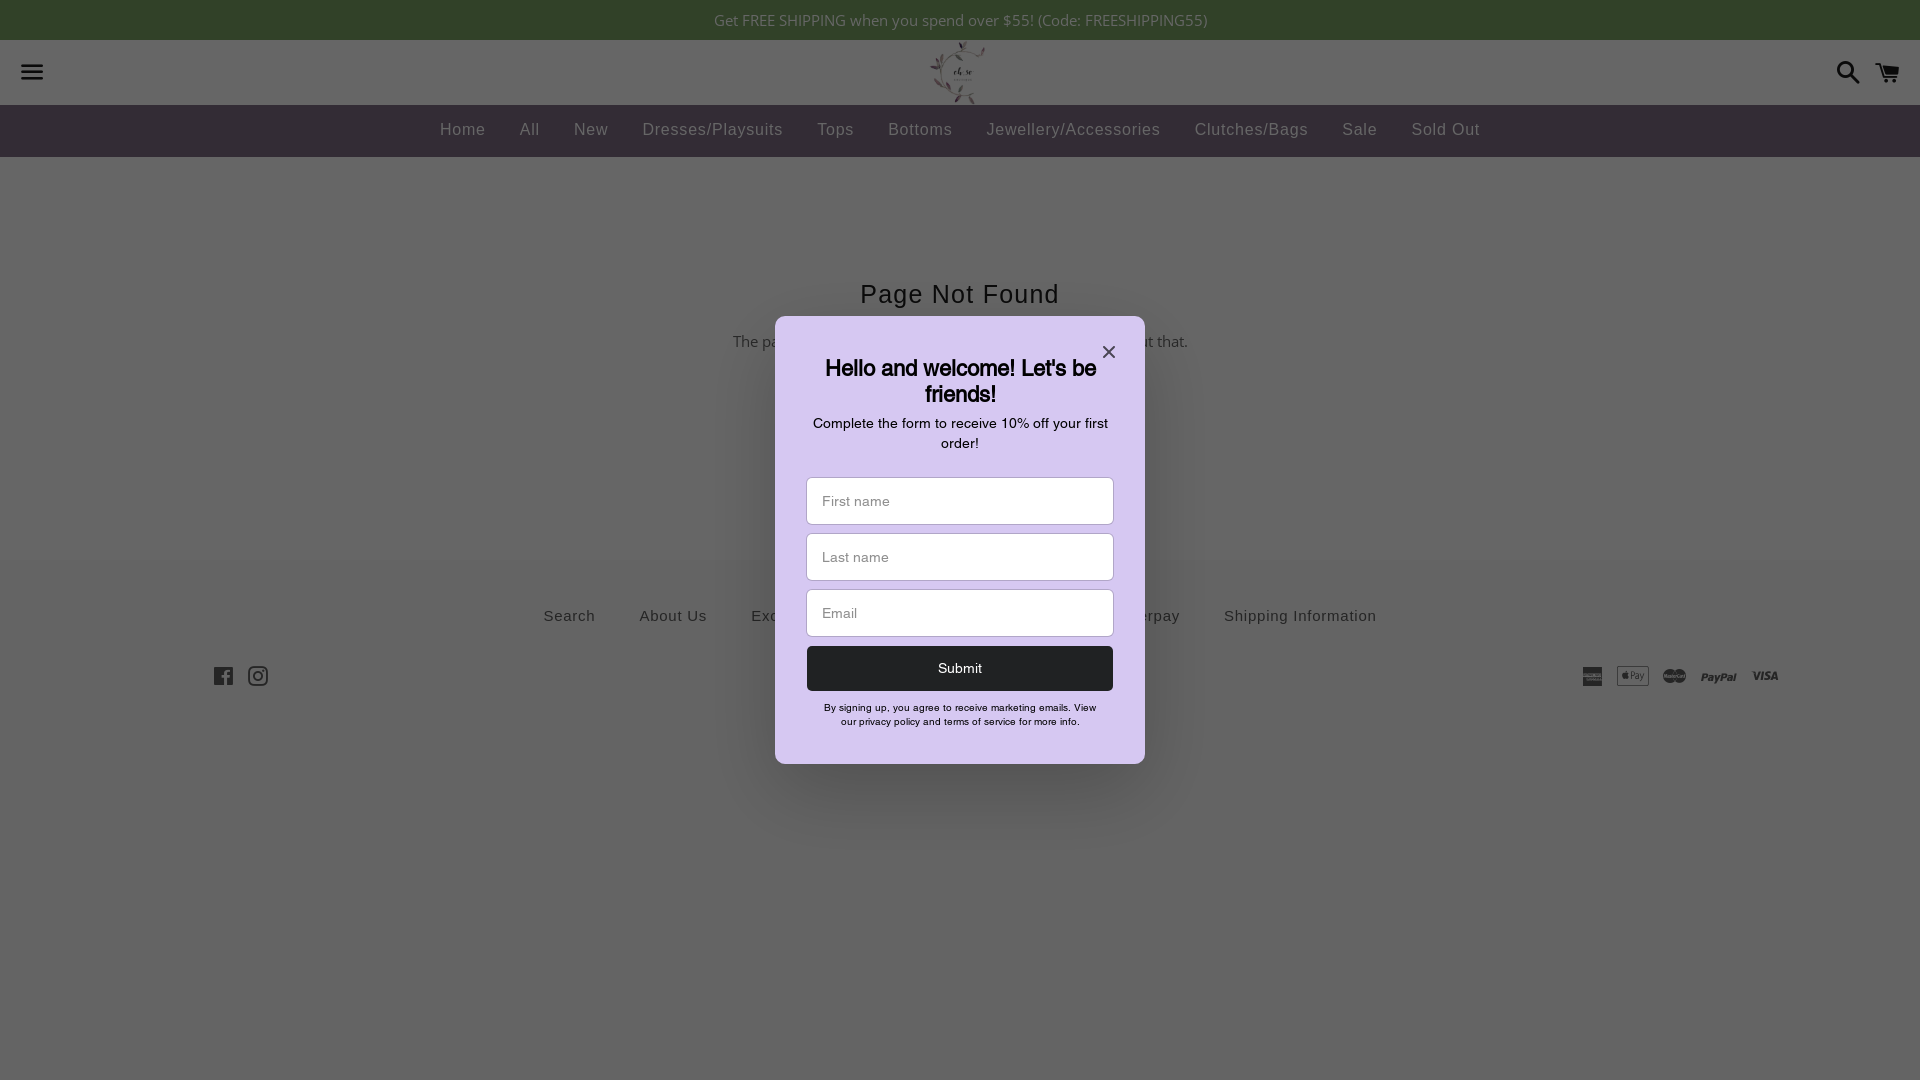 This screenshot has height=1080, width=1920. Describe the element at coordinates (1844, 72) in the screenshot. I see `Search` at that location.